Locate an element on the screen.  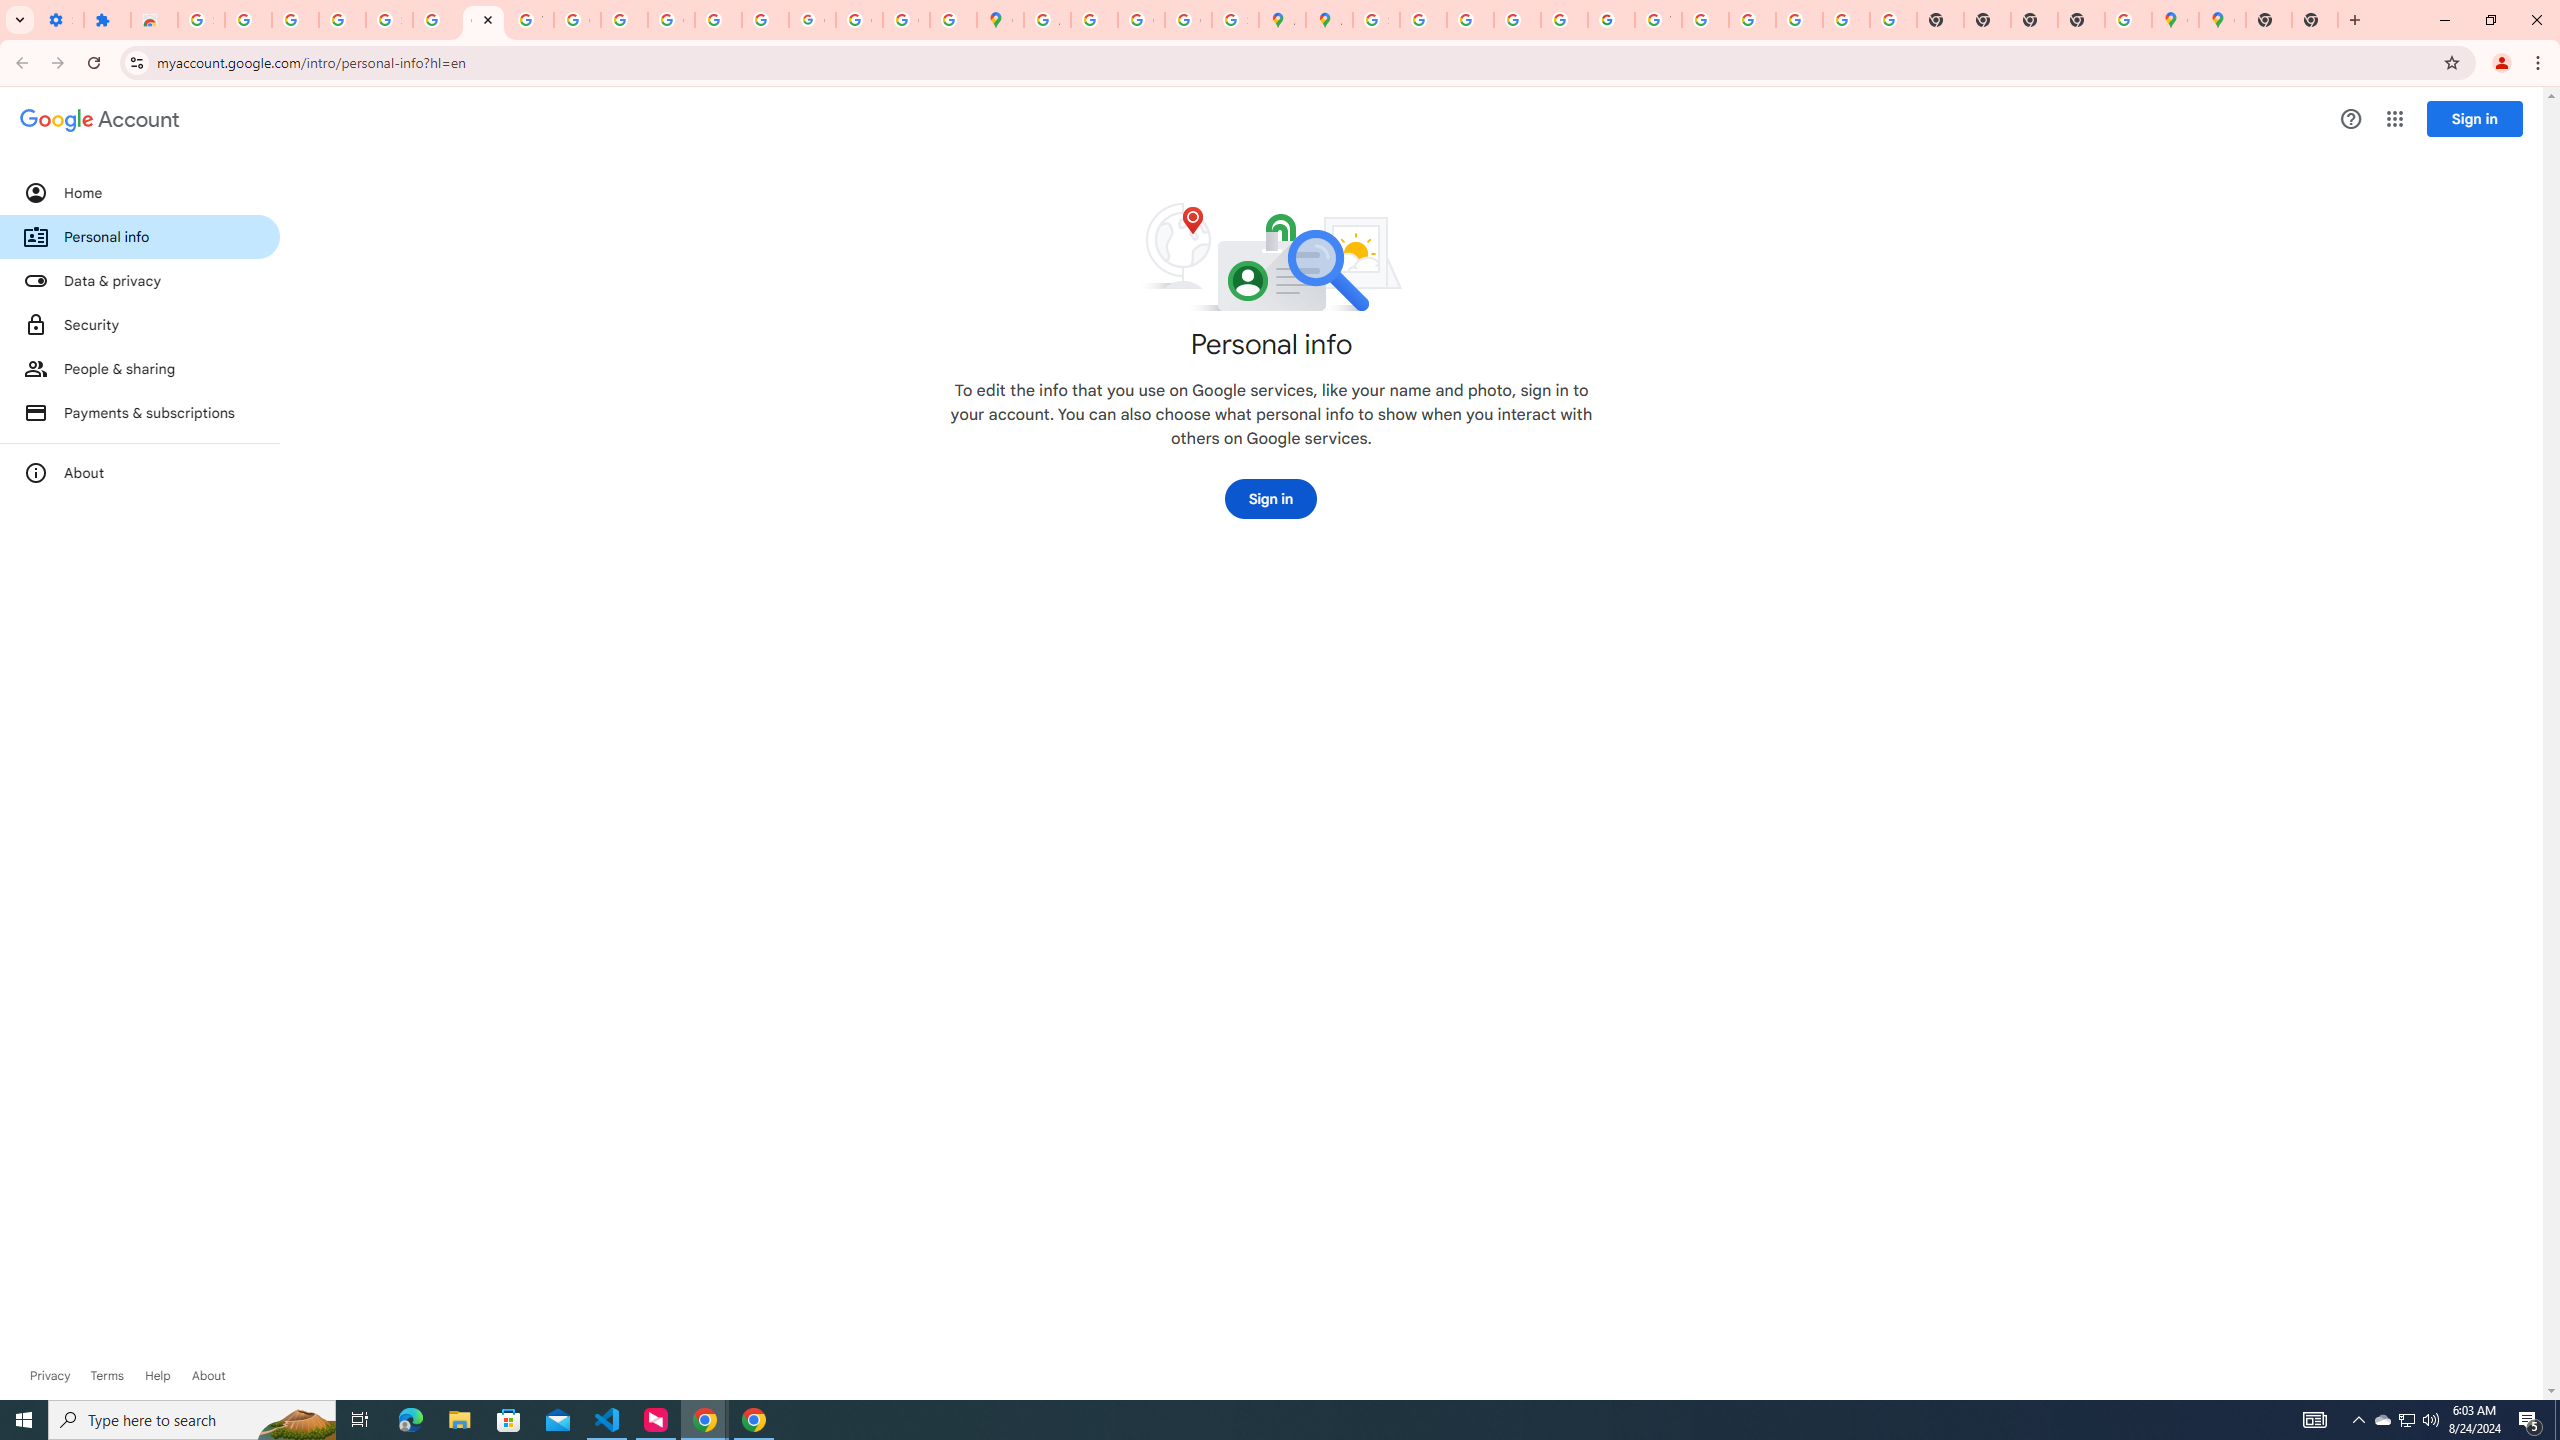
https://scholar.google.com/ is located at coordinates (624, 20).